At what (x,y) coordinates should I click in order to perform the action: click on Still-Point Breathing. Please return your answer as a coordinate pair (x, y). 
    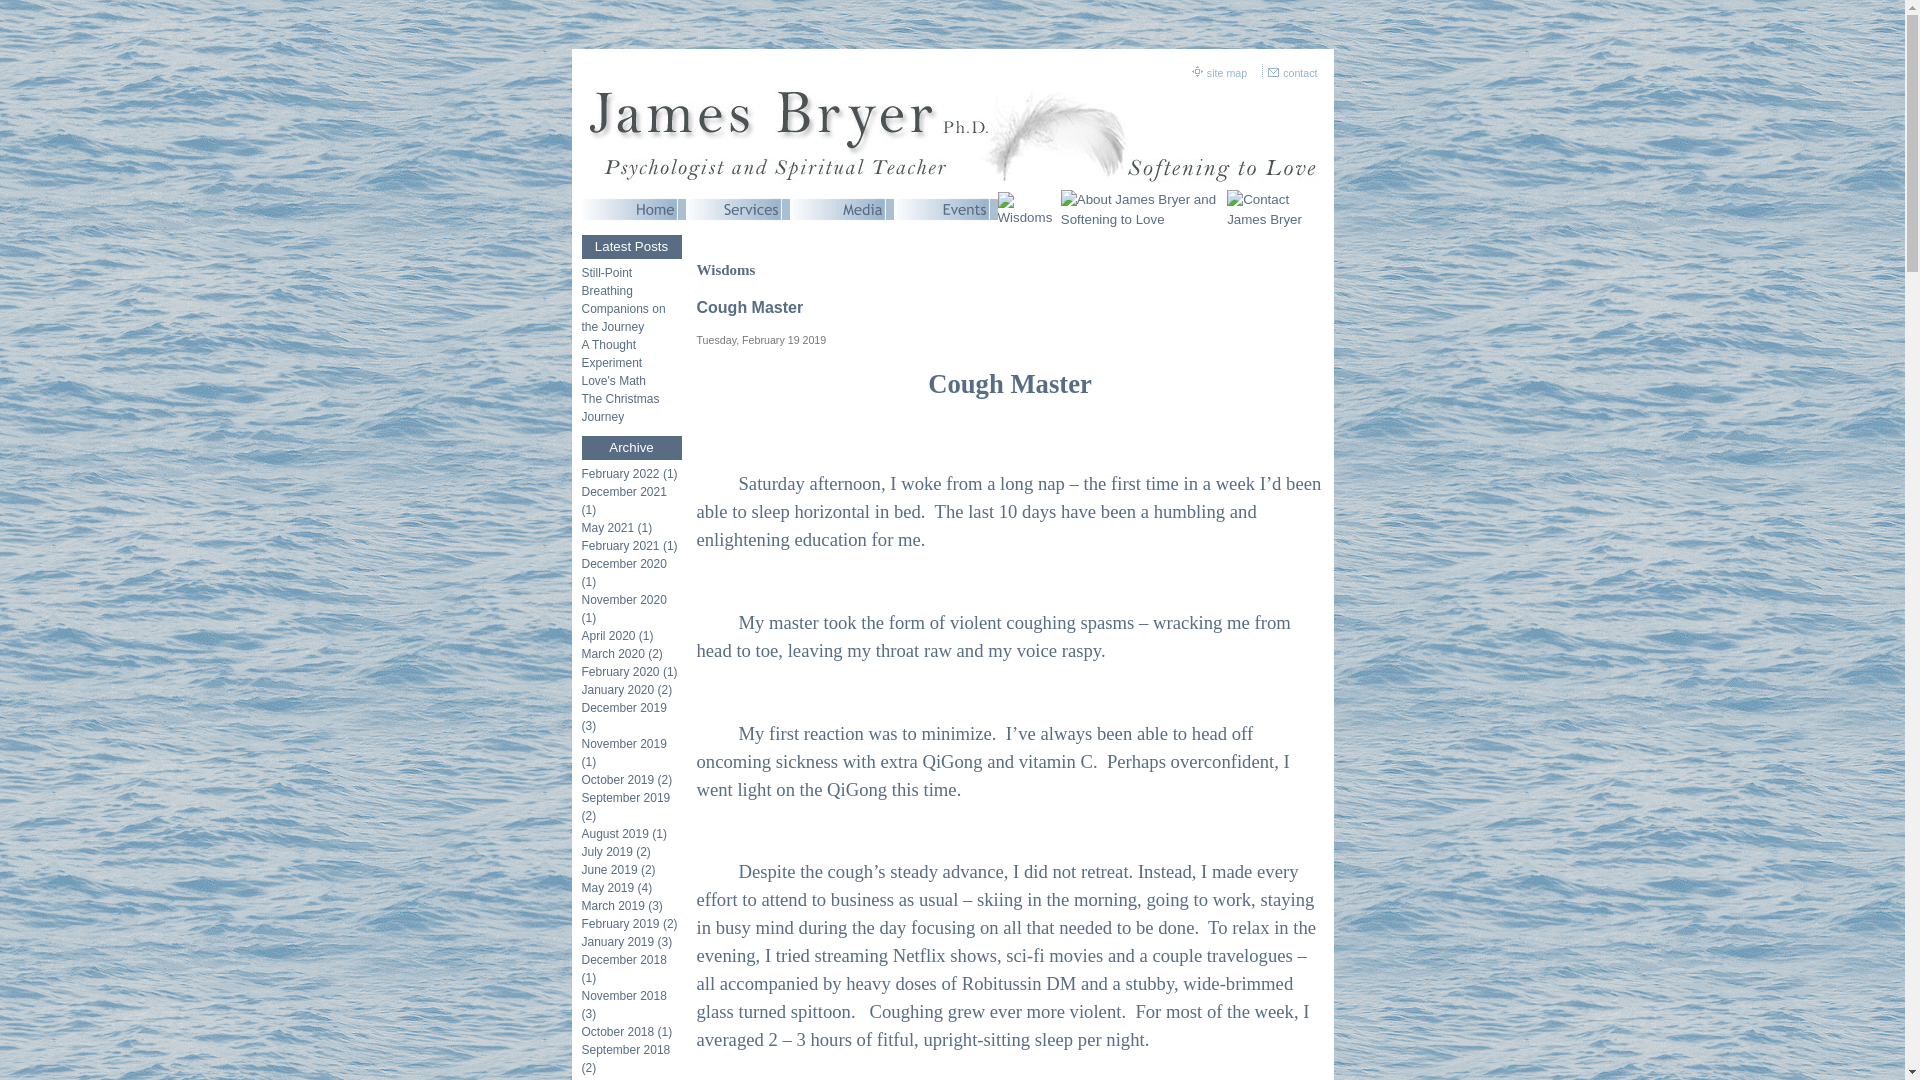
    Looking at the image, I should click on (631, 282).